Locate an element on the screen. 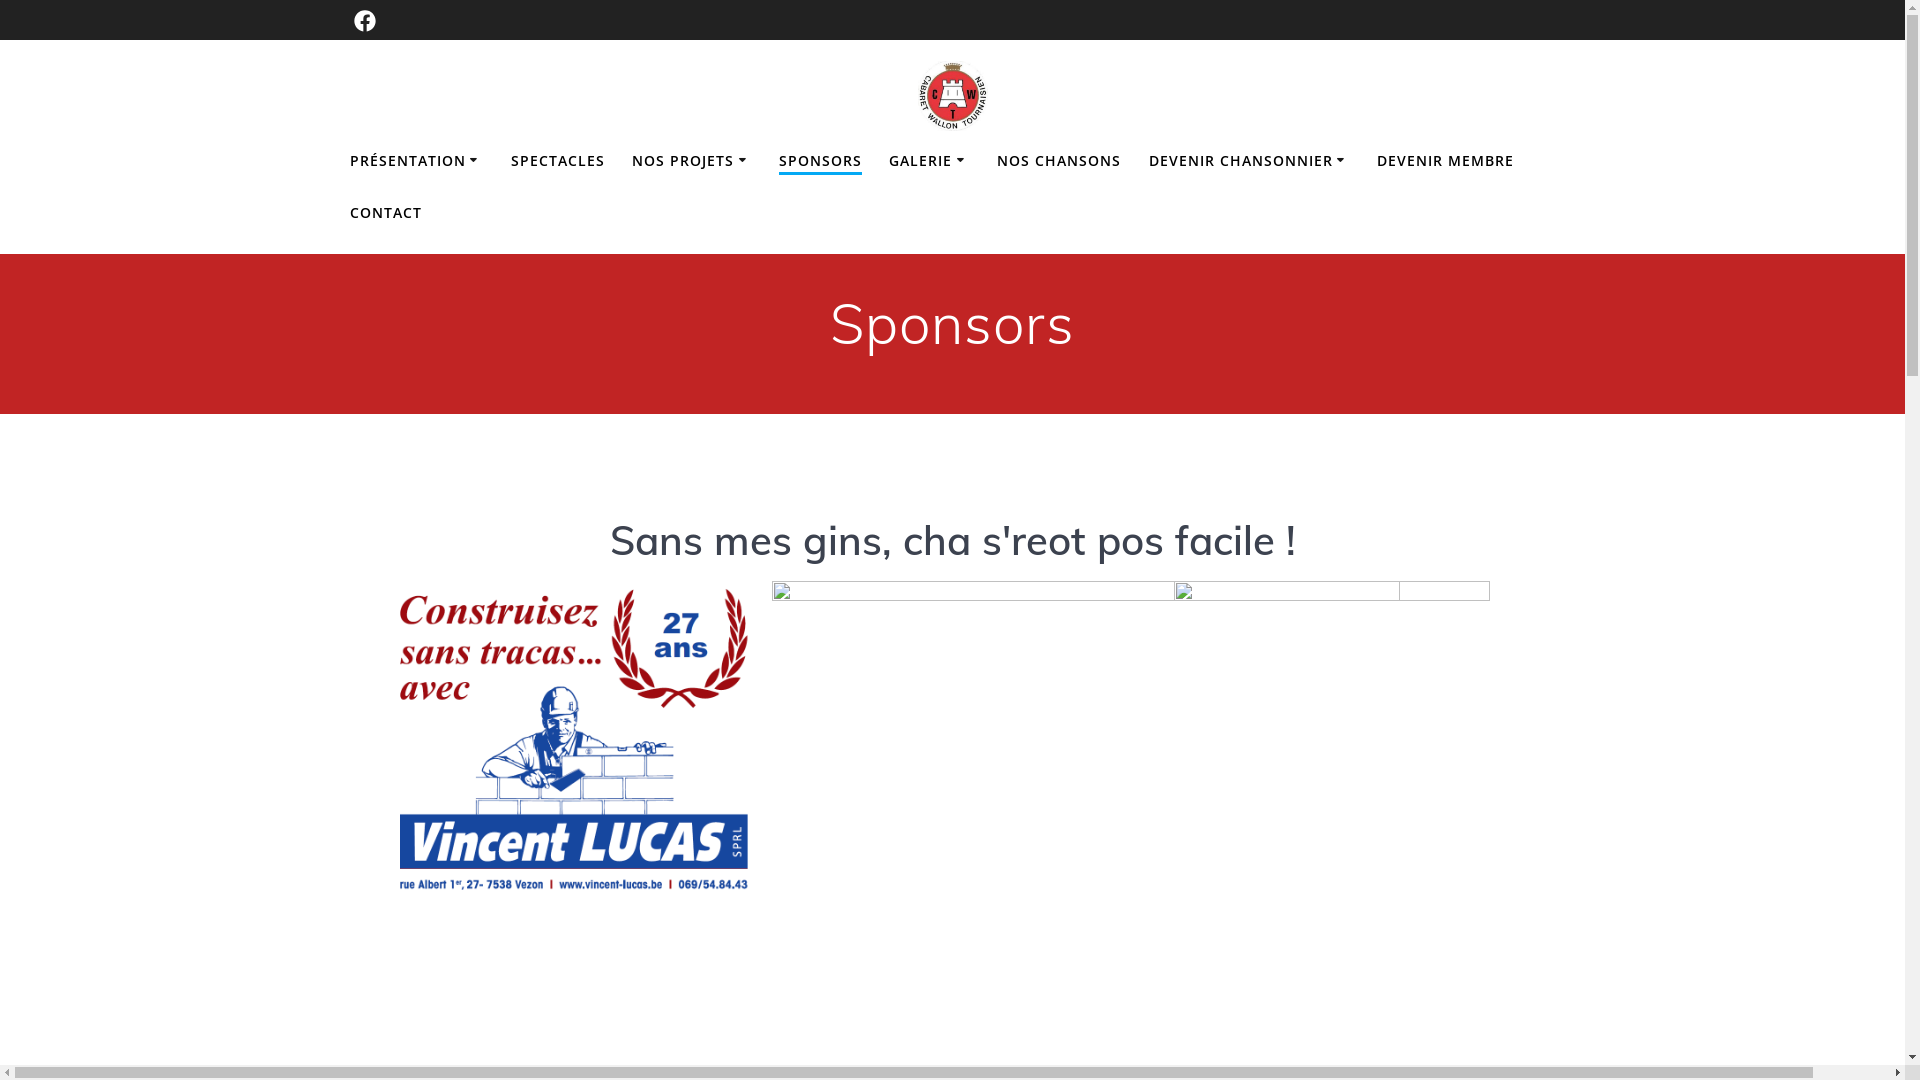 The height and width of the screenshot is (1080, 1920). NOS PROJETS is located at coordinates (692, 161).